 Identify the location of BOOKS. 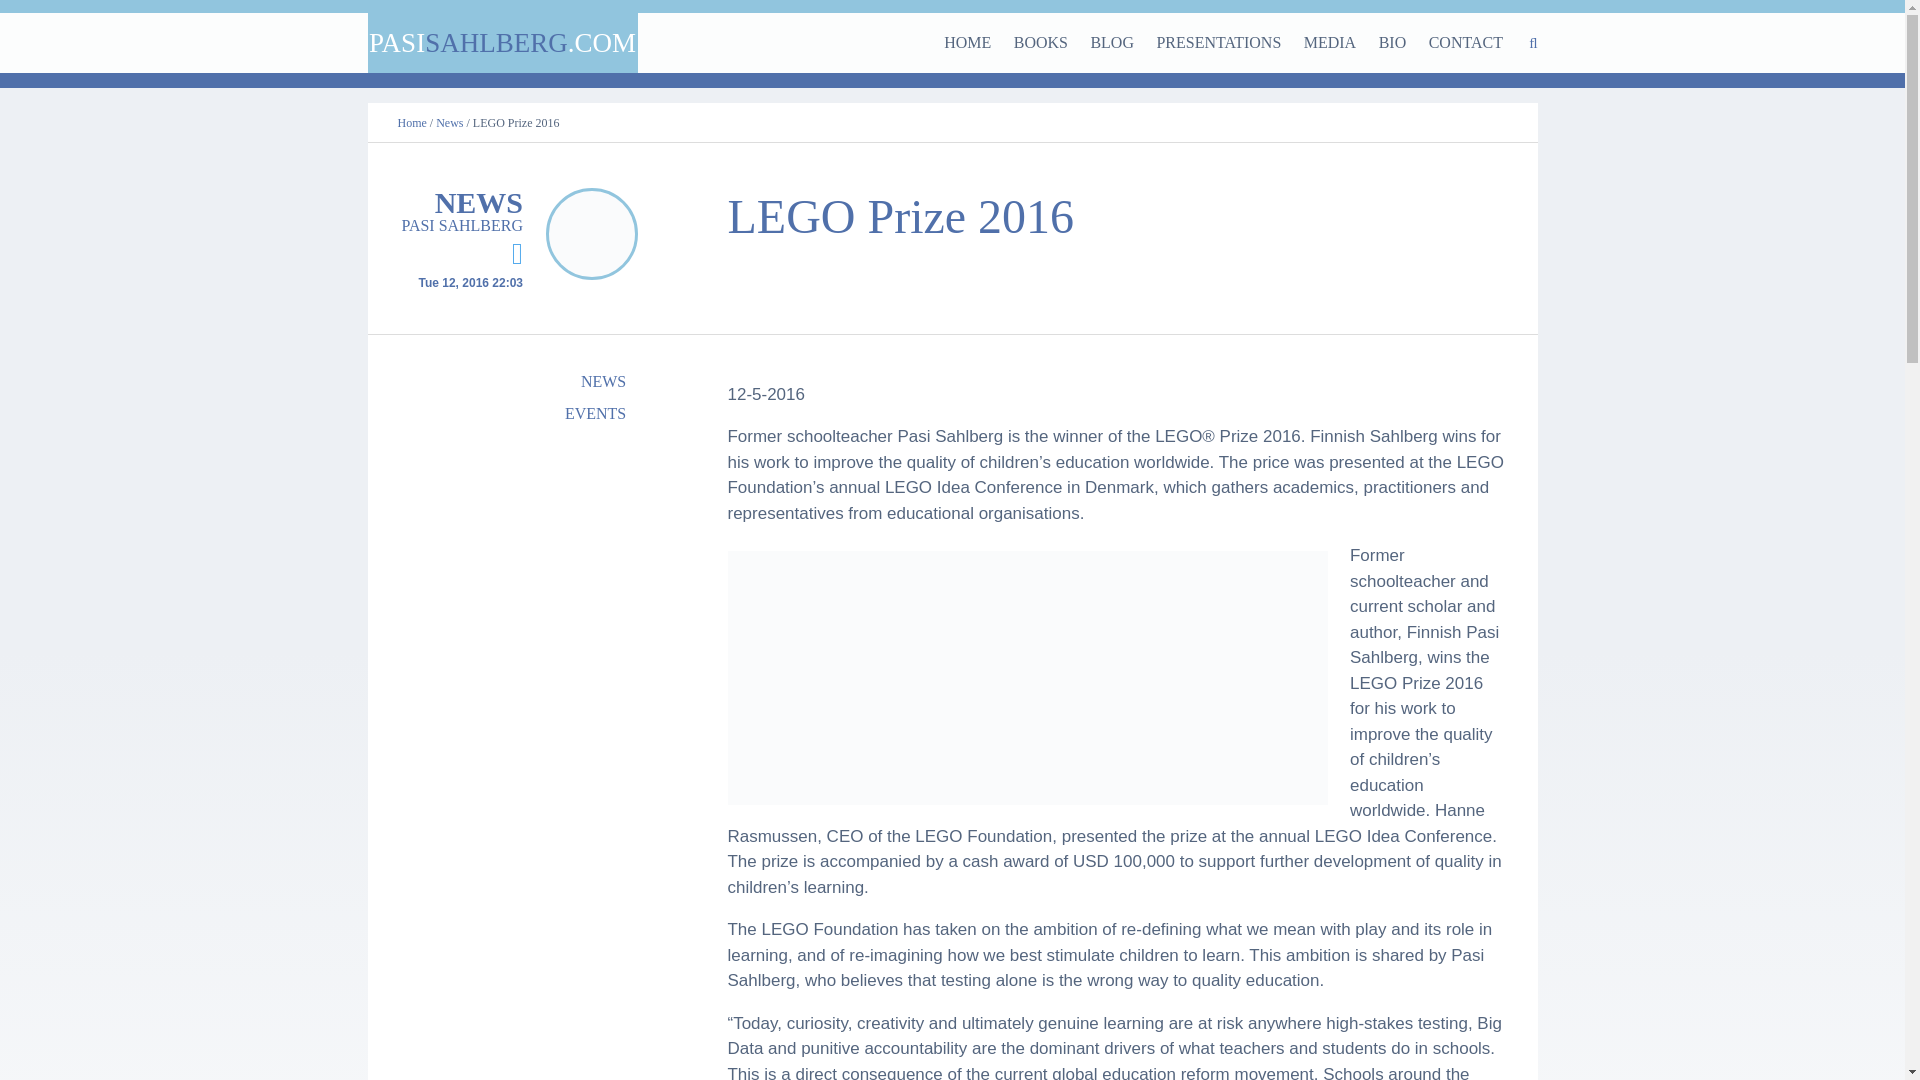
(1040, 42).